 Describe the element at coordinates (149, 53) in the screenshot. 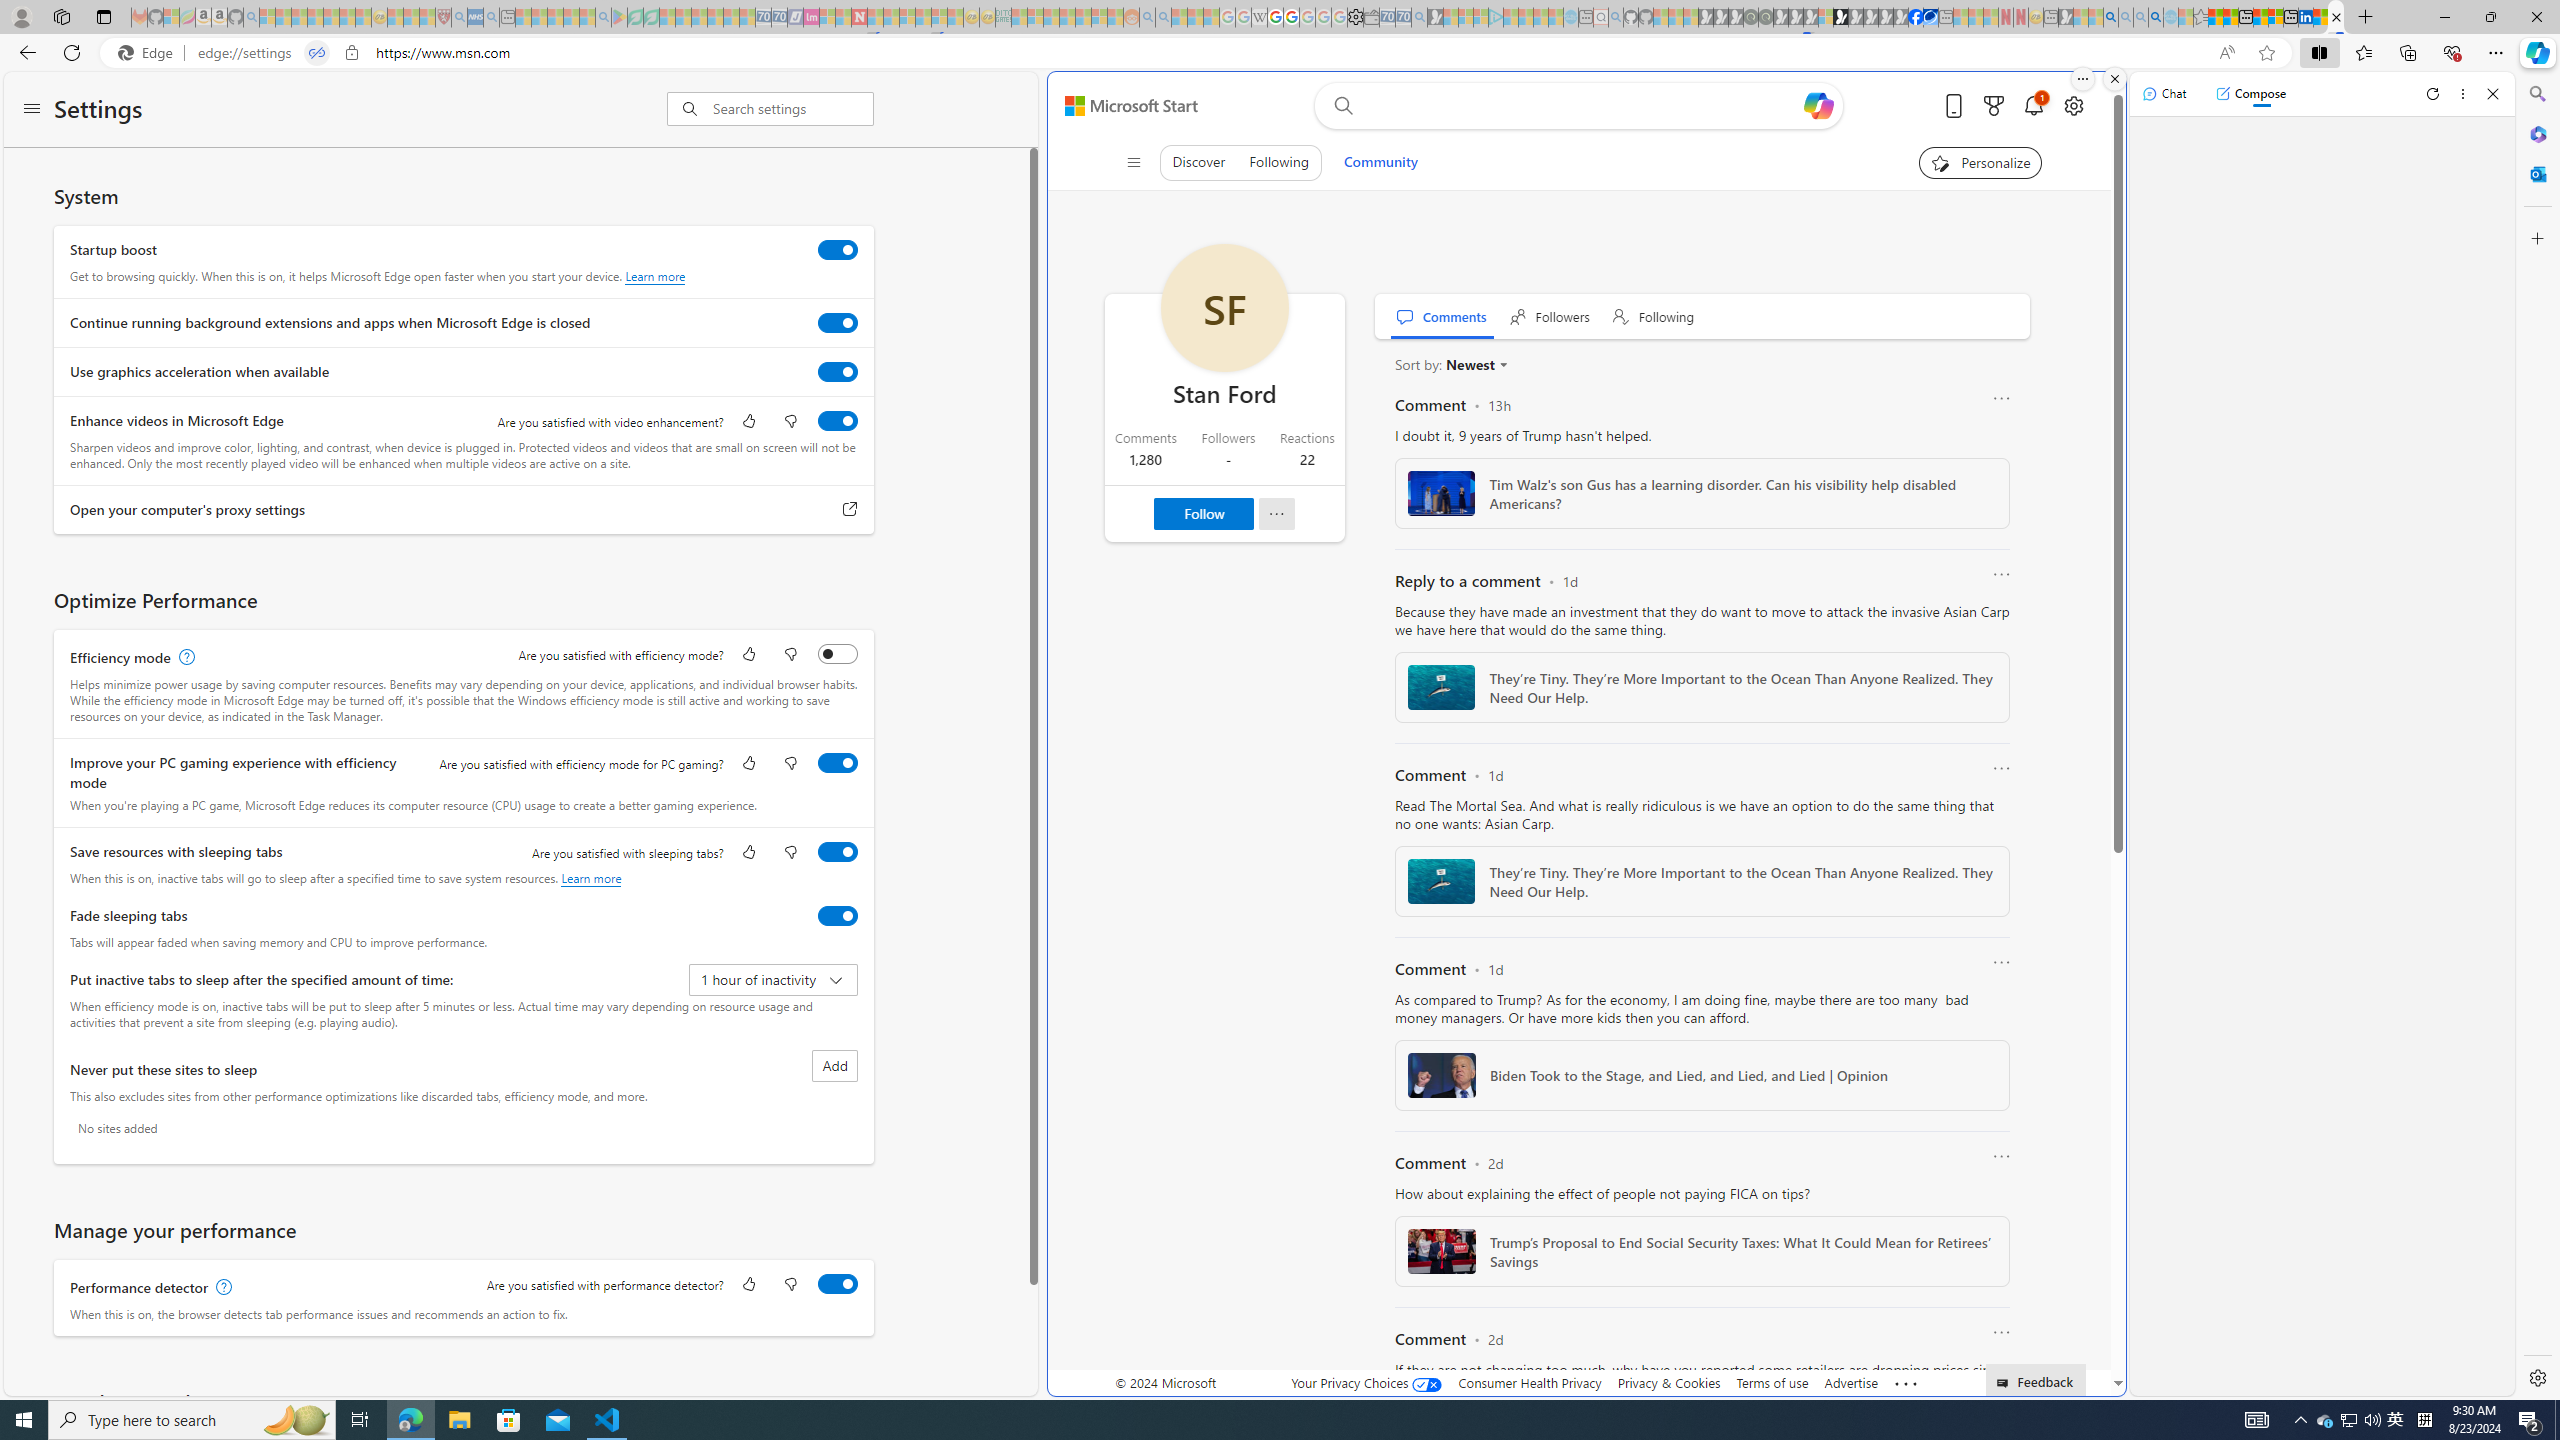

I see `Edge` at that location.